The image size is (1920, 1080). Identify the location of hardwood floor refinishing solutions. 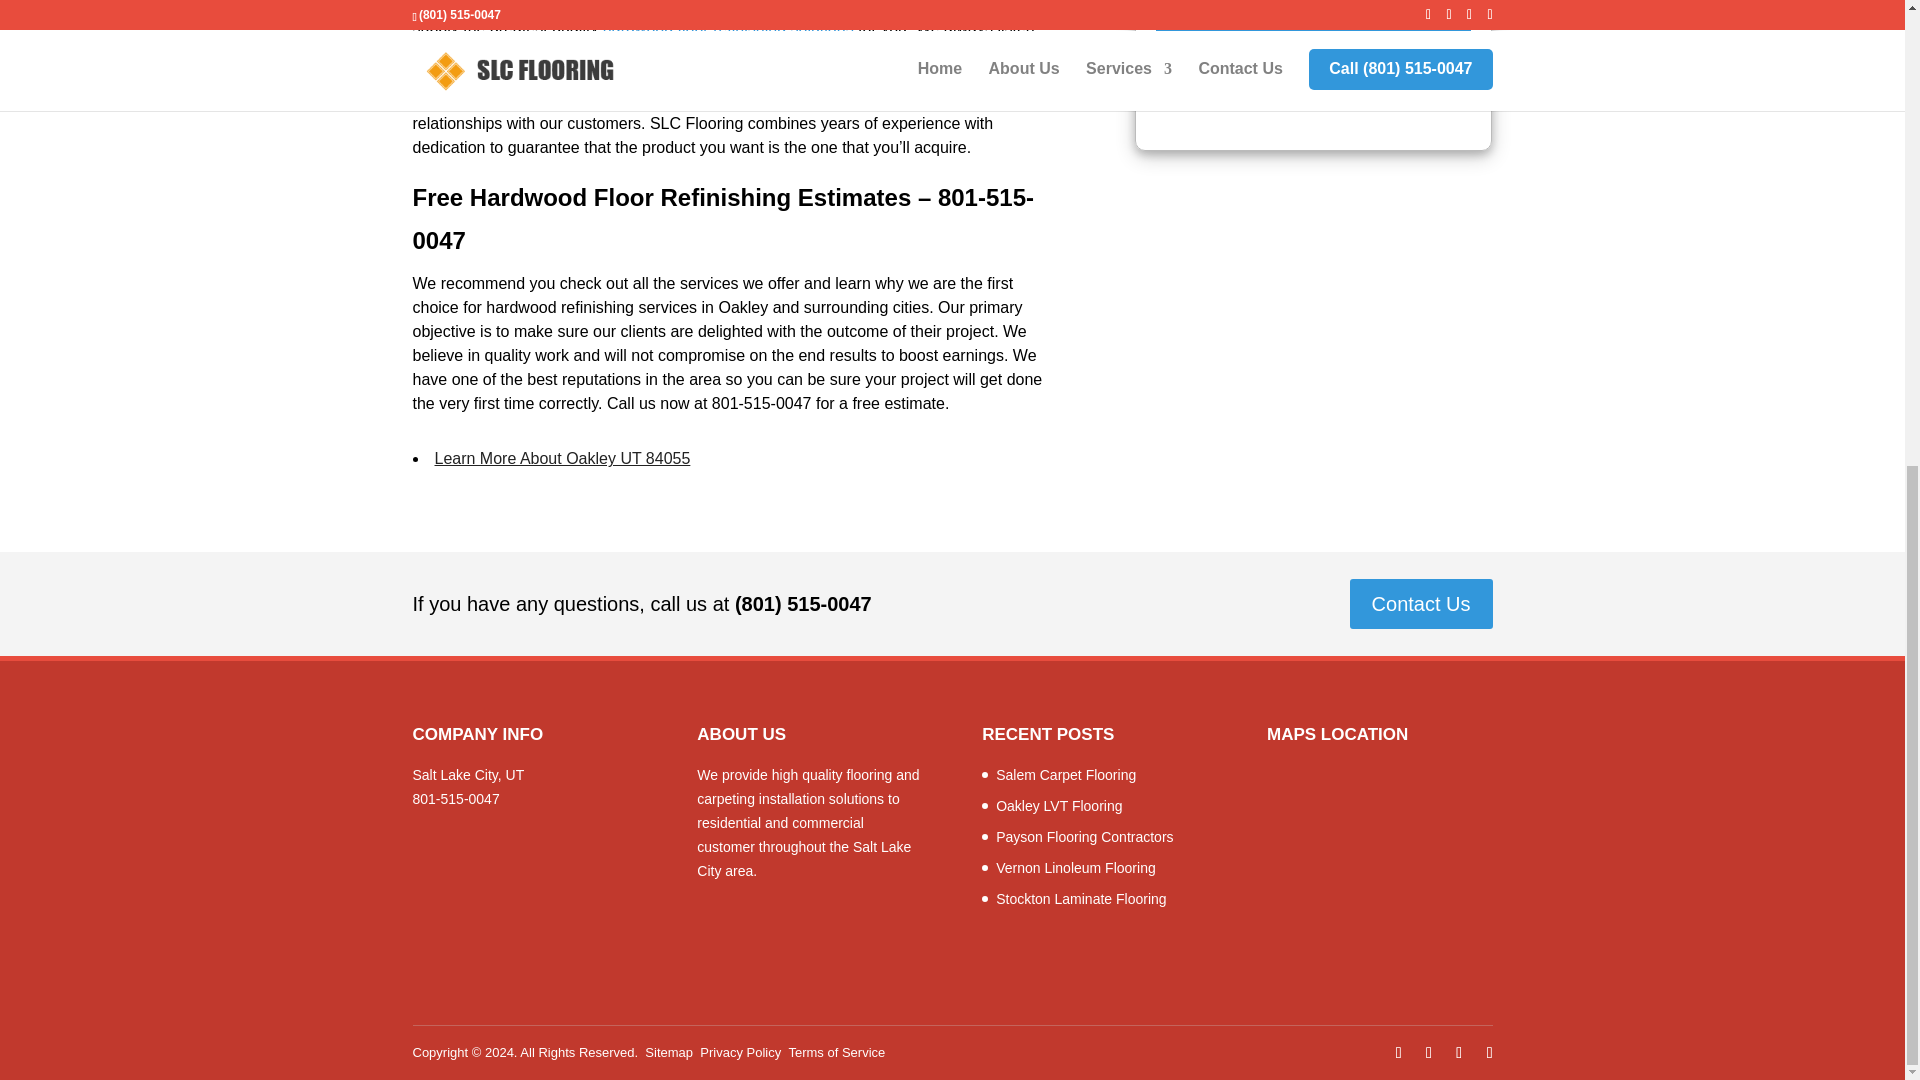
(728, 27).